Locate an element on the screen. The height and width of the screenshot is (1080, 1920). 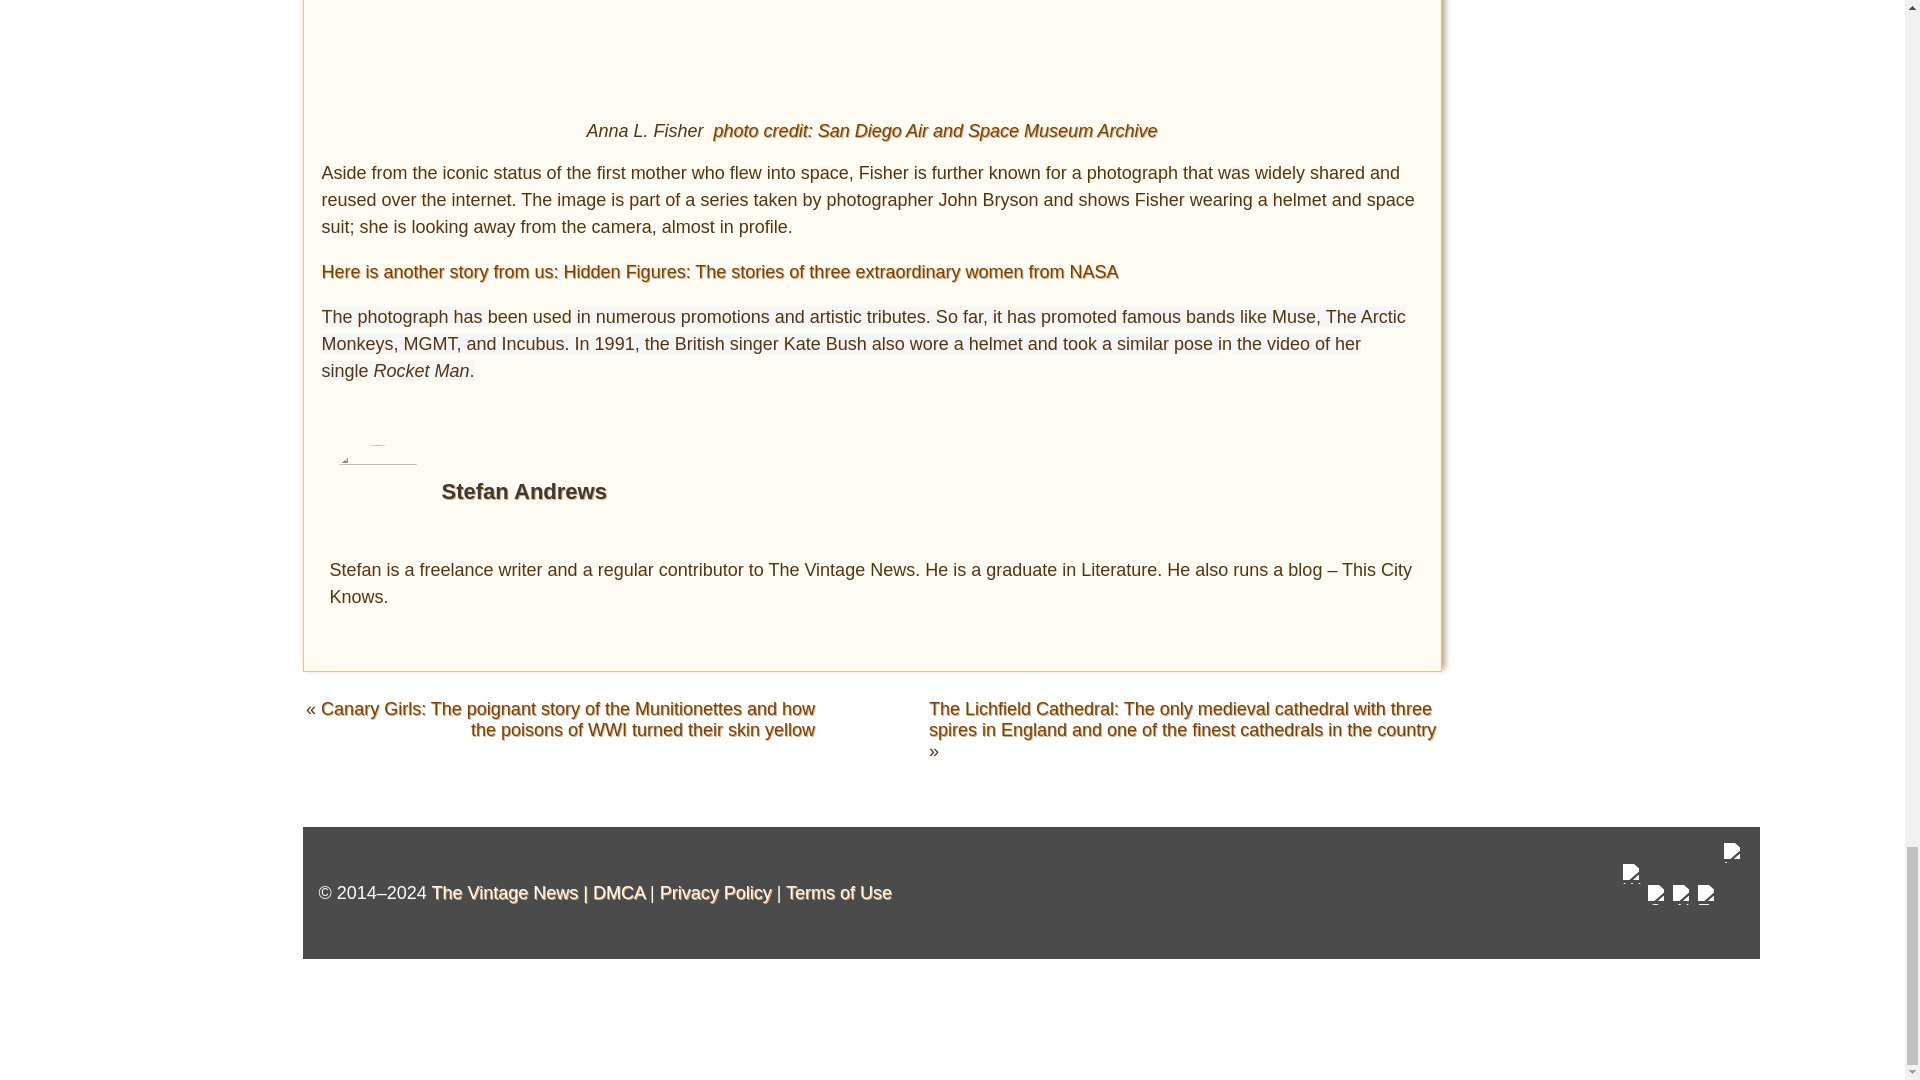
War History Online is located at coordinates (1632, 903).